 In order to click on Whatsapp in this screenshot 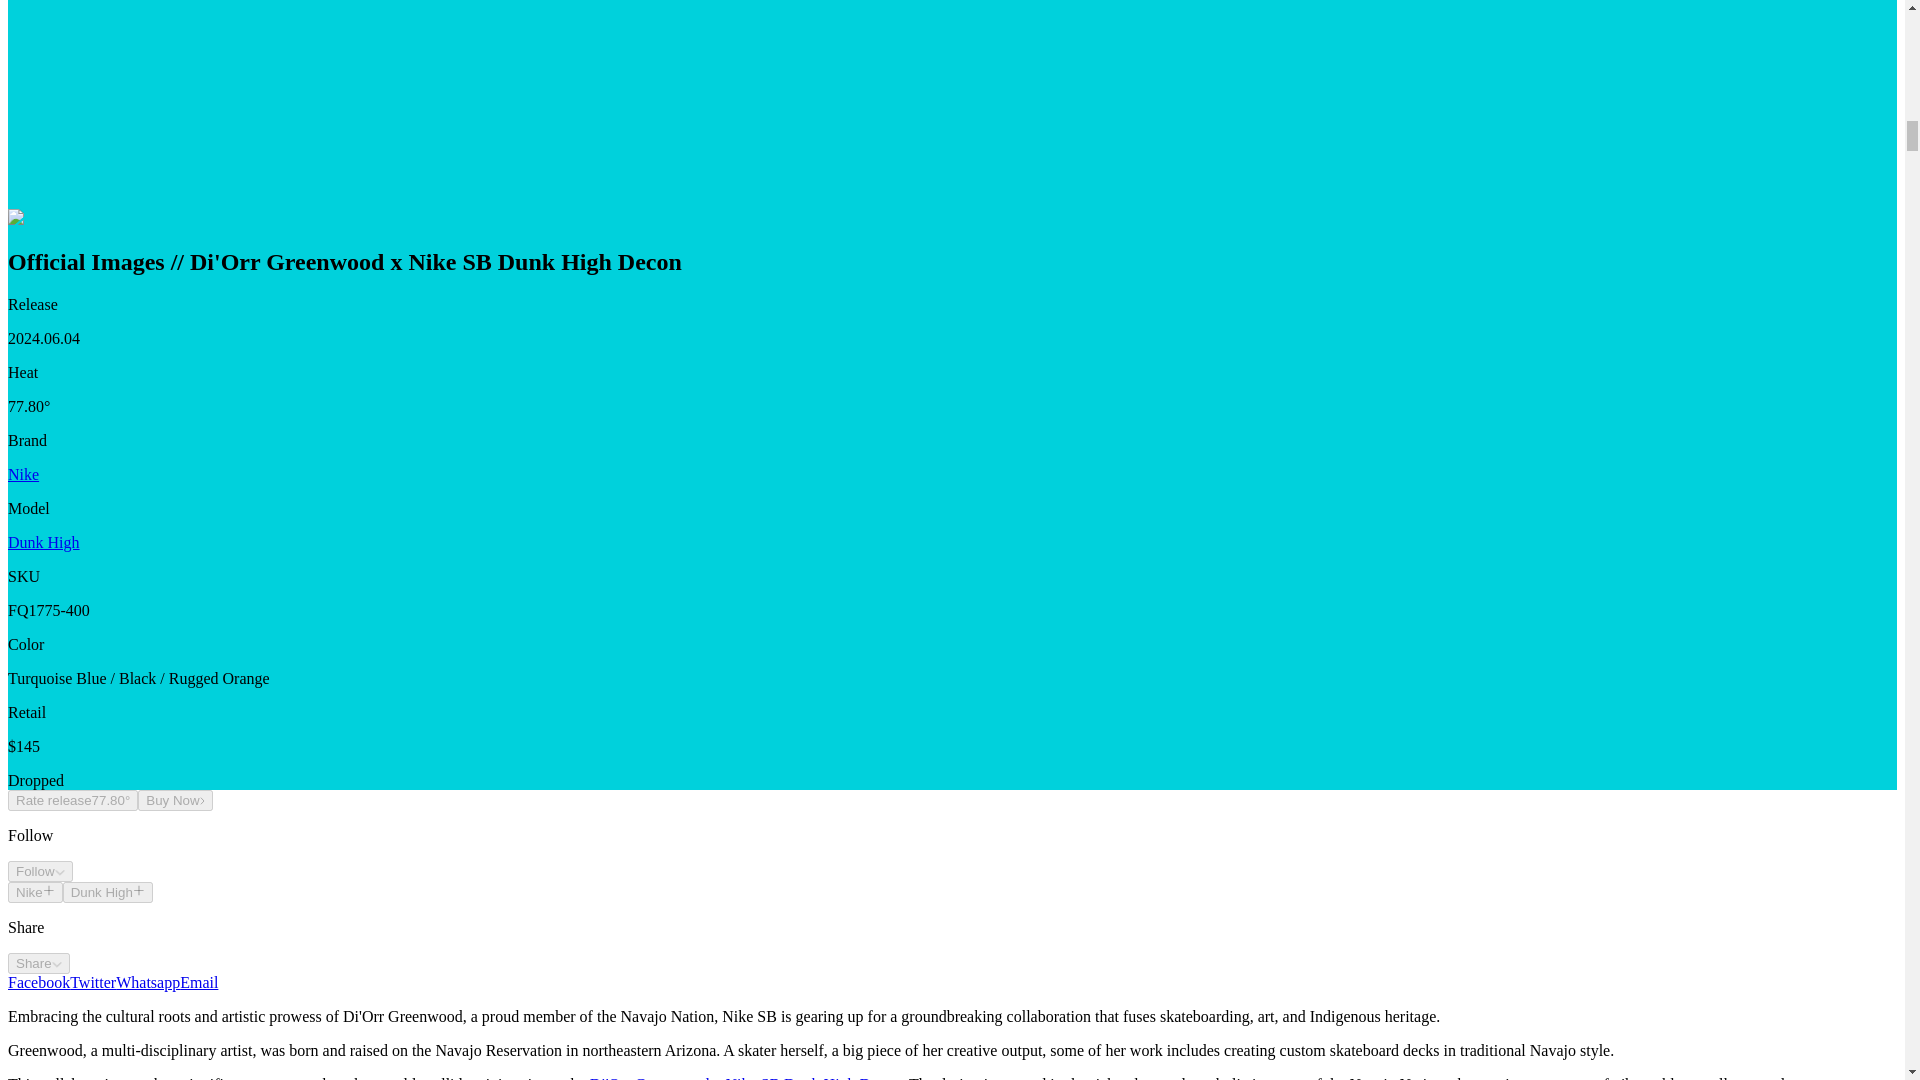, I will do `click(148, 982)`.